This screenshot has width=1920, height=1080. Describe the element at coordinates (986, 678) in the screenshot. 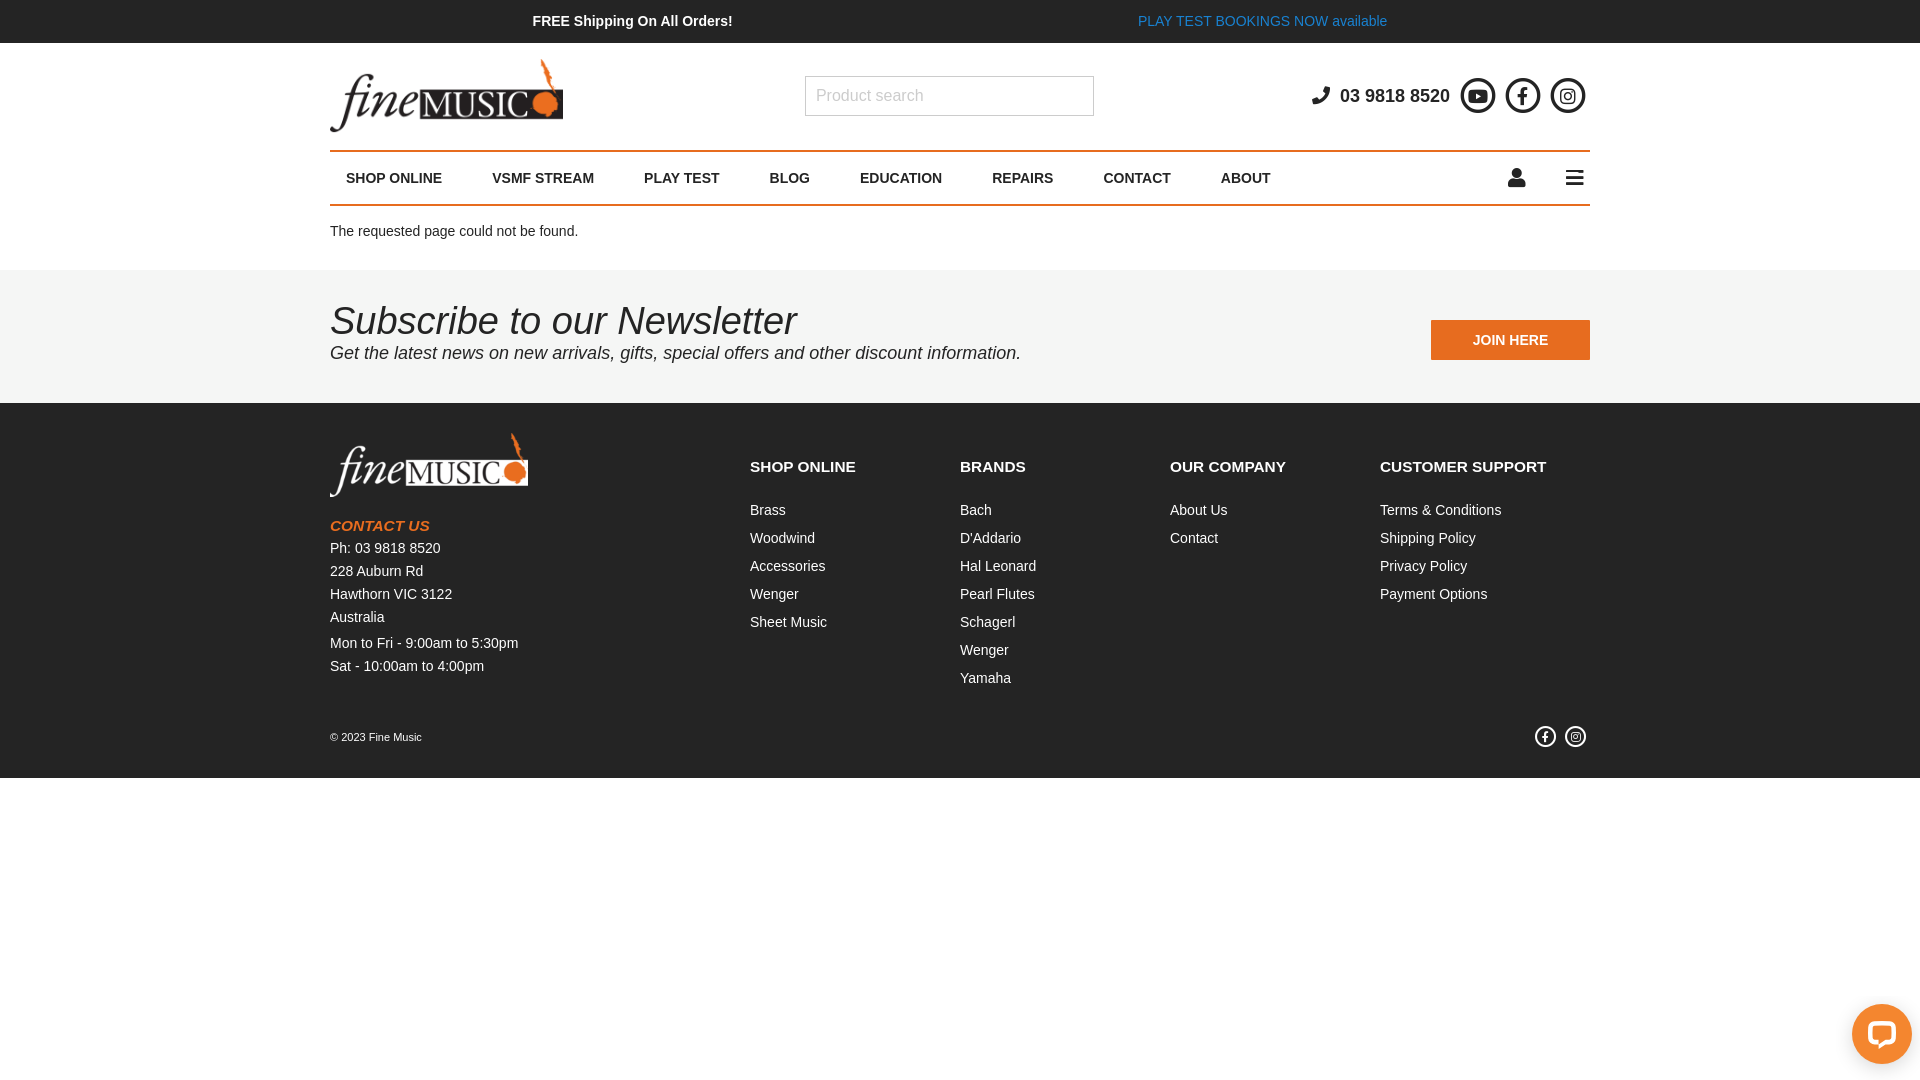

I see `Yamaha` at that location.